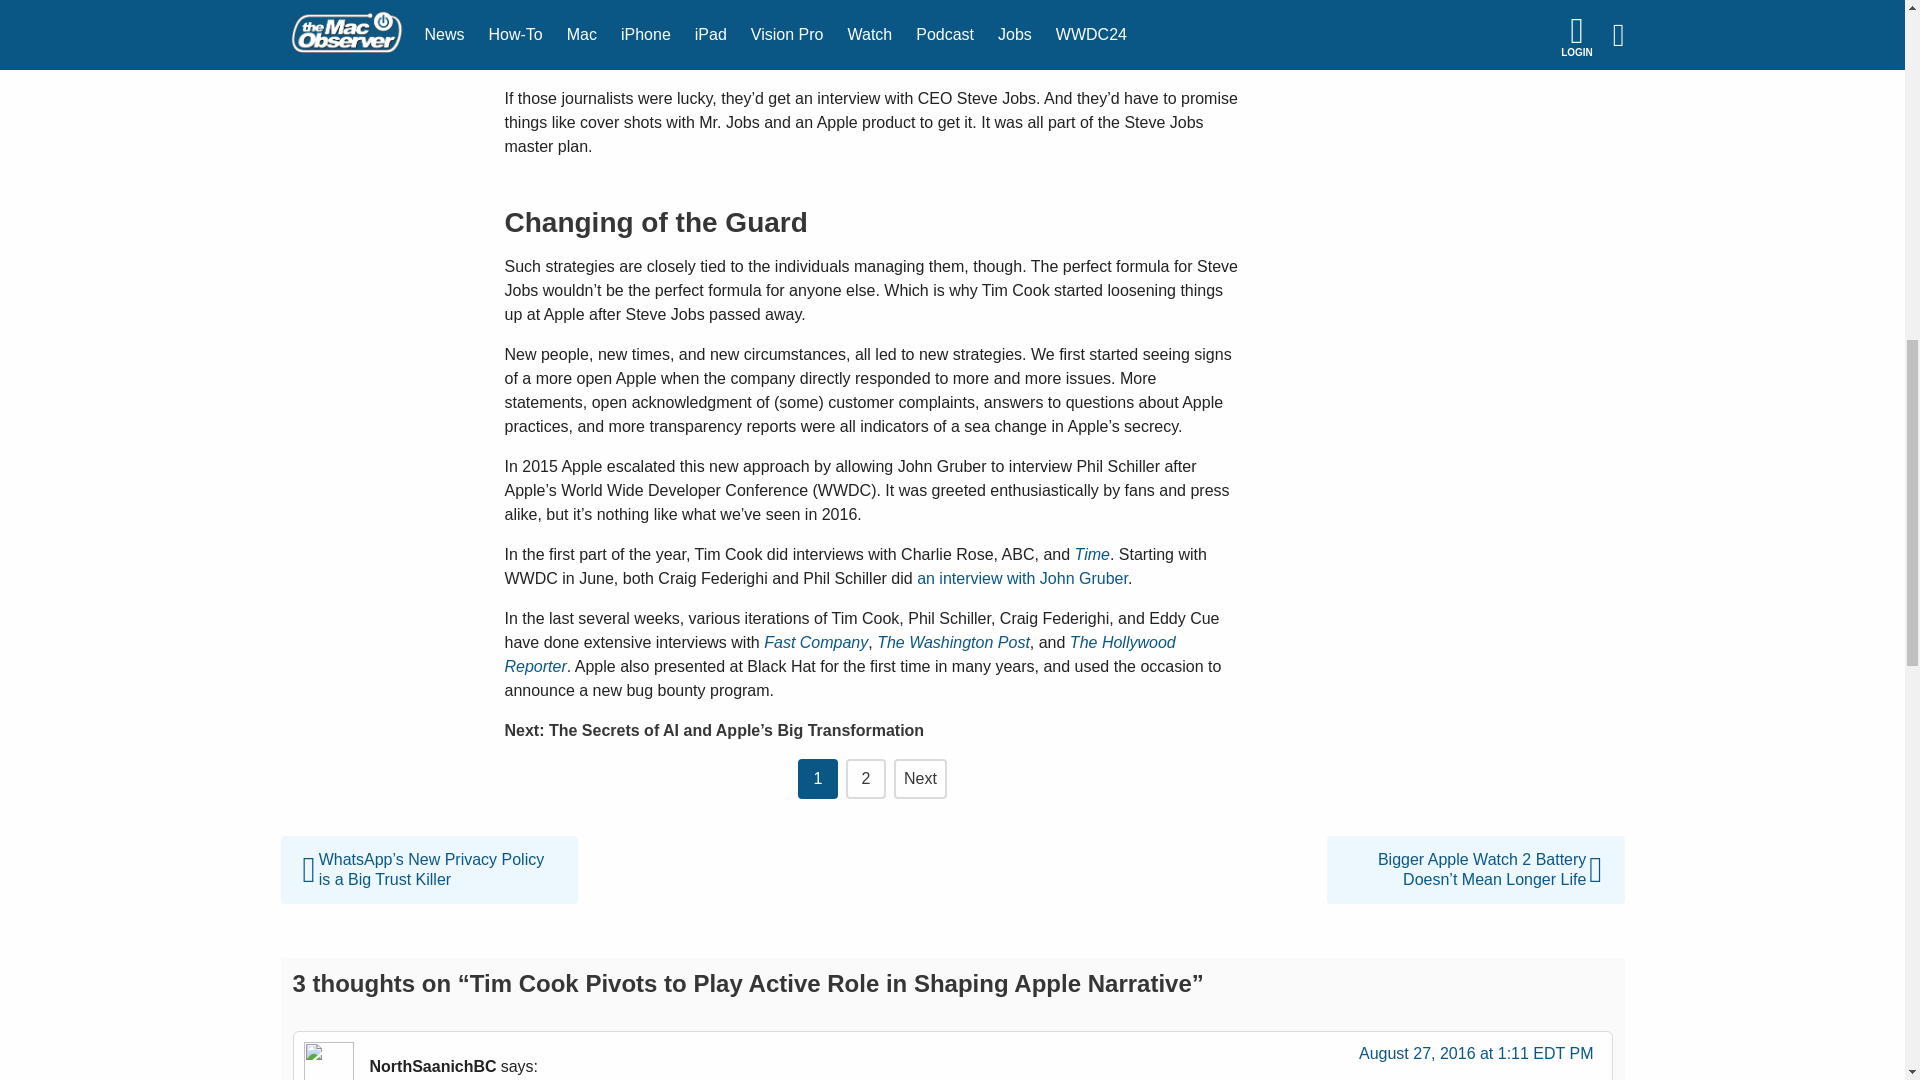 The width and height of the screenshot is (1920, 1080). I want to click on The Hollywood Reporter, so click(839, 654).